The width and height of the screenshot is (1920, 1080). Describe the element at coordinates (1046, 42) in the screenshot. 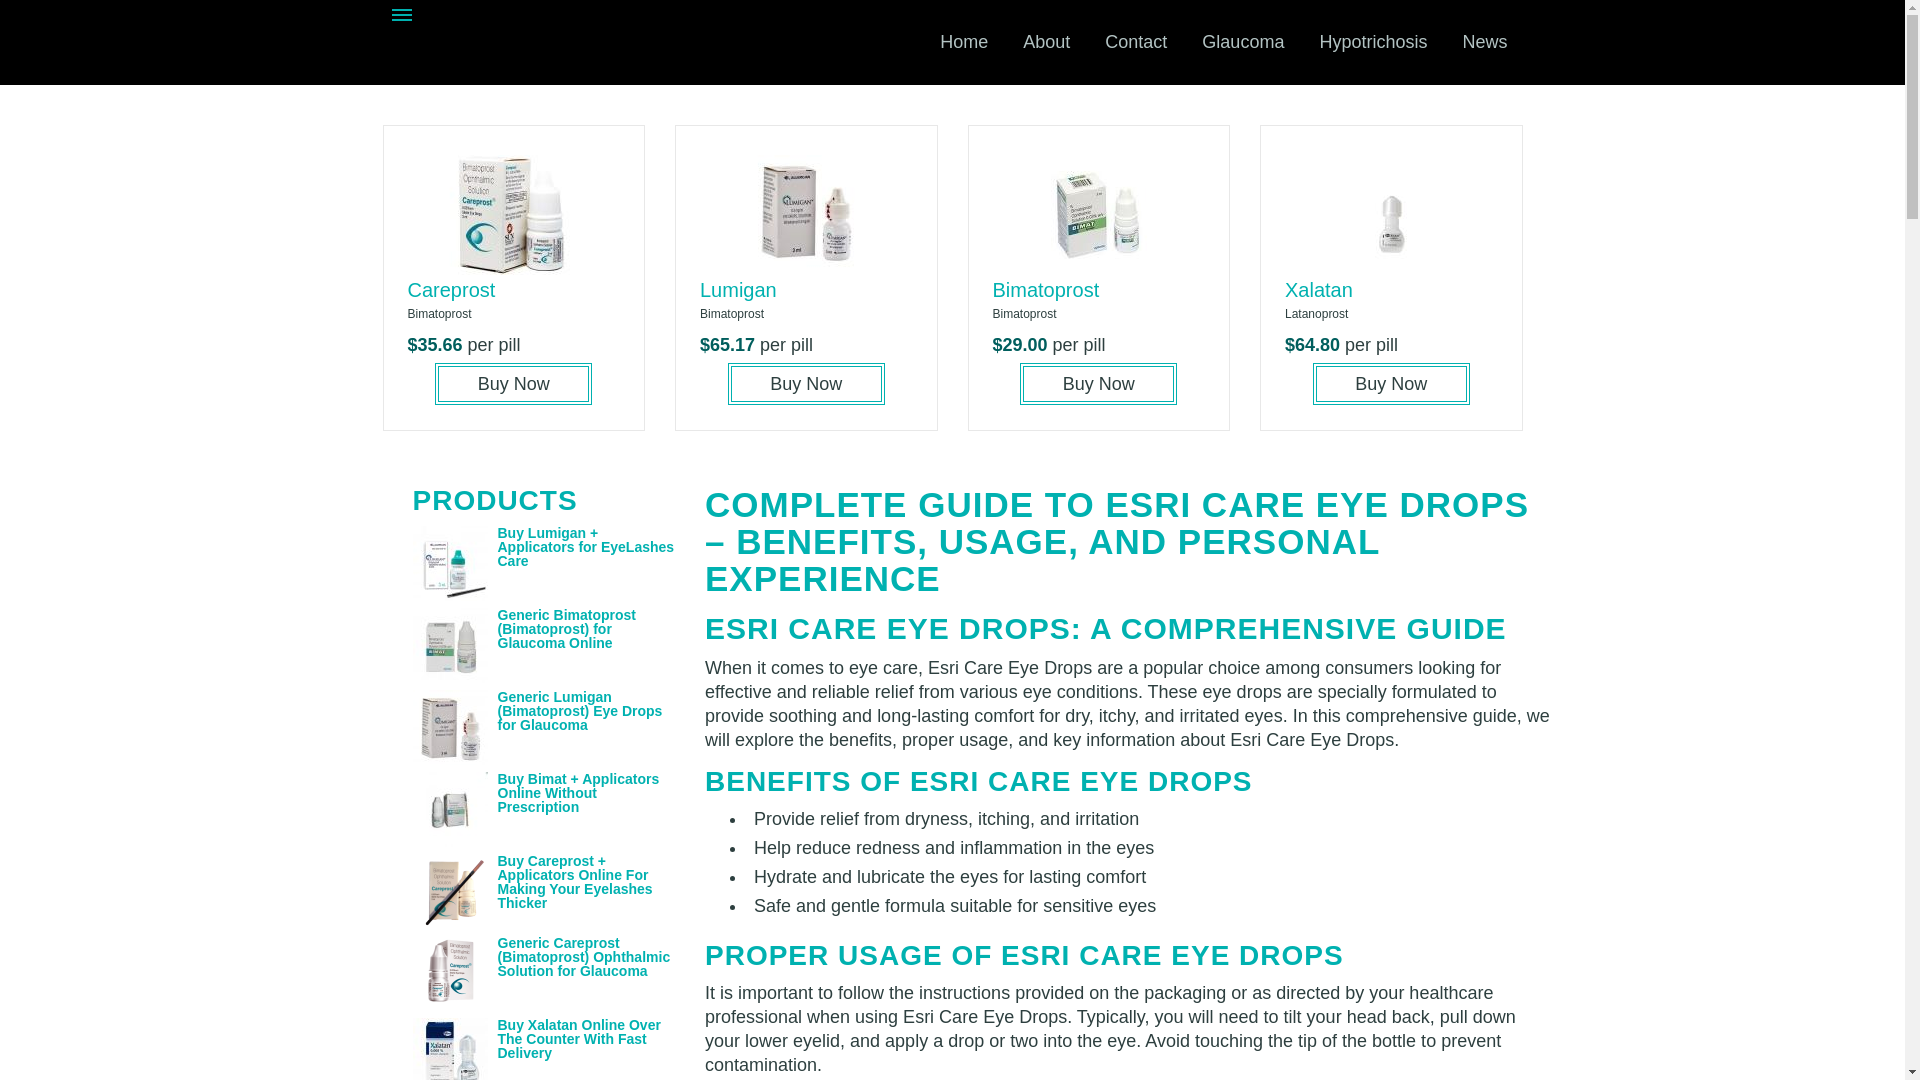

I see `About` at that location.